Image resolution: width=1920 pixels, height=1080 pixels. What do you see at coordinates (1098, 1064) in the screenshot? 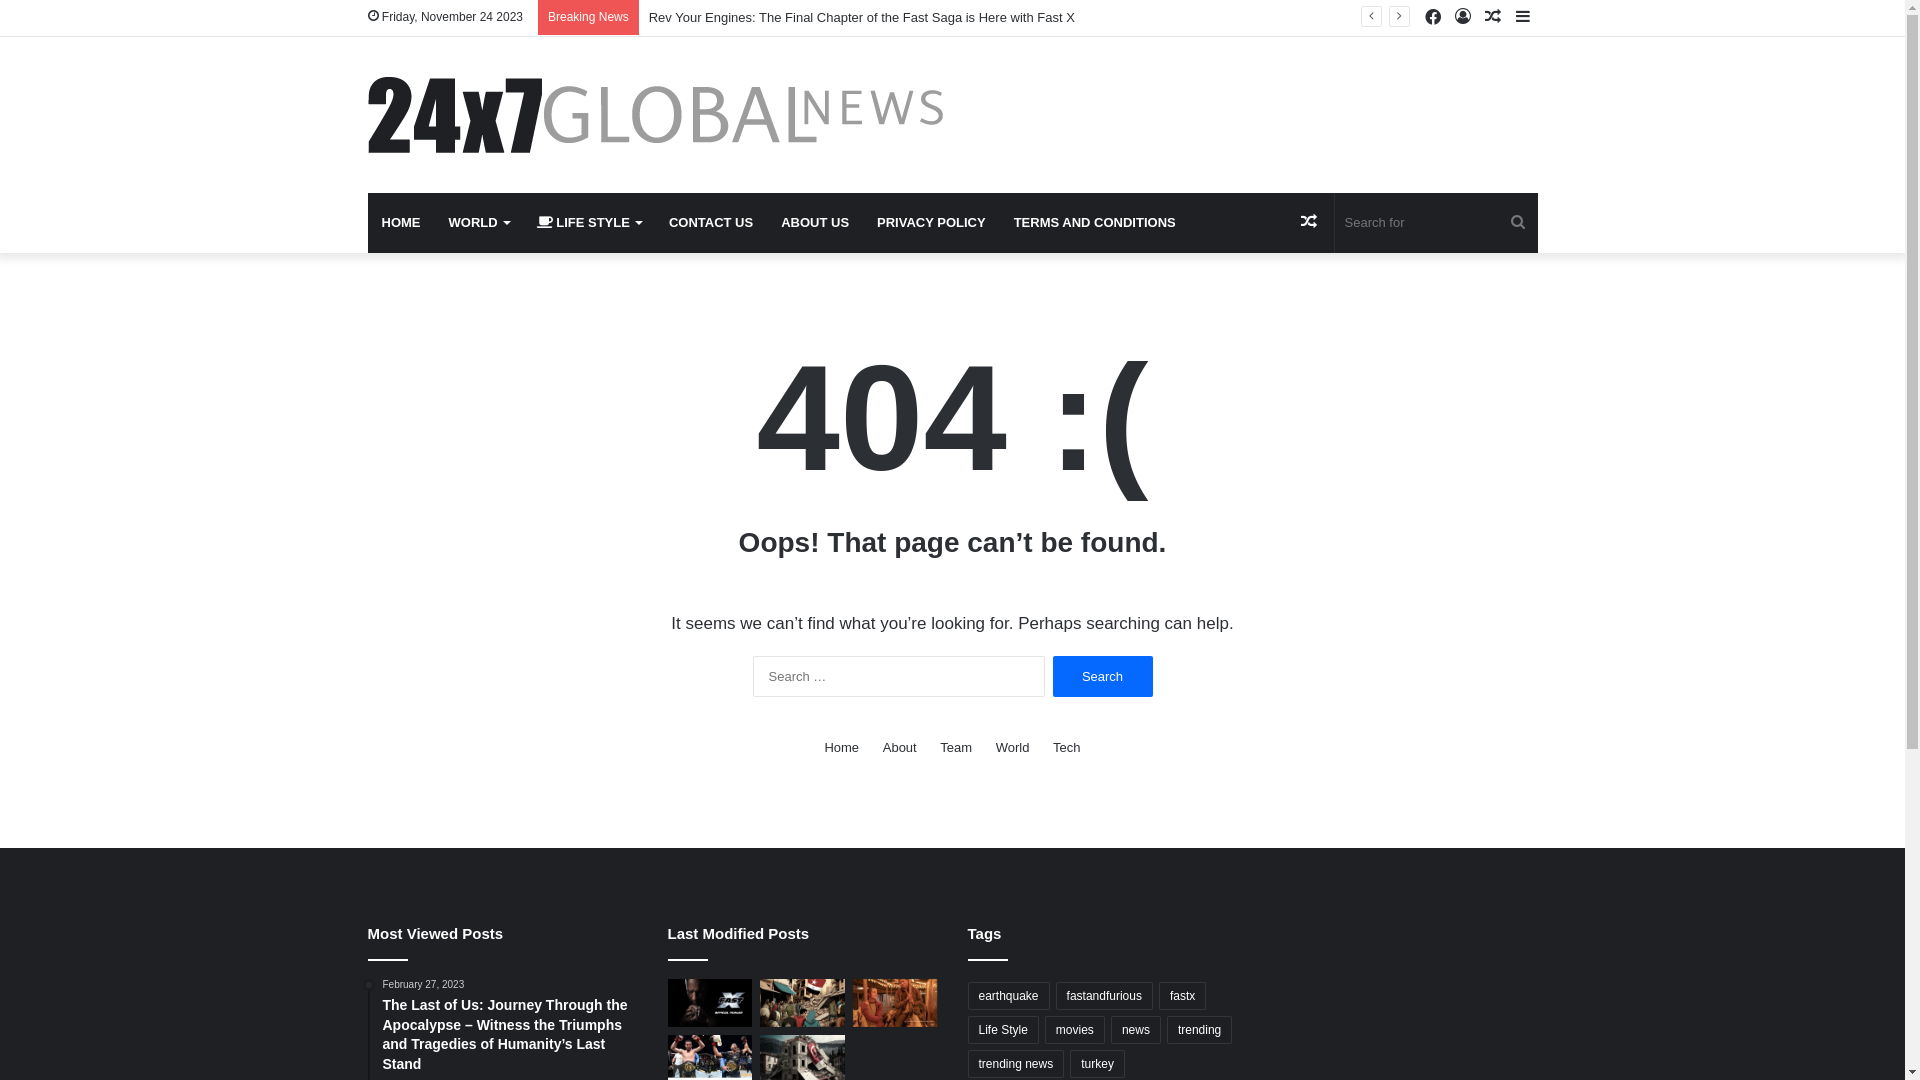
I see `turkey` at bounding box center [1098, 1064].